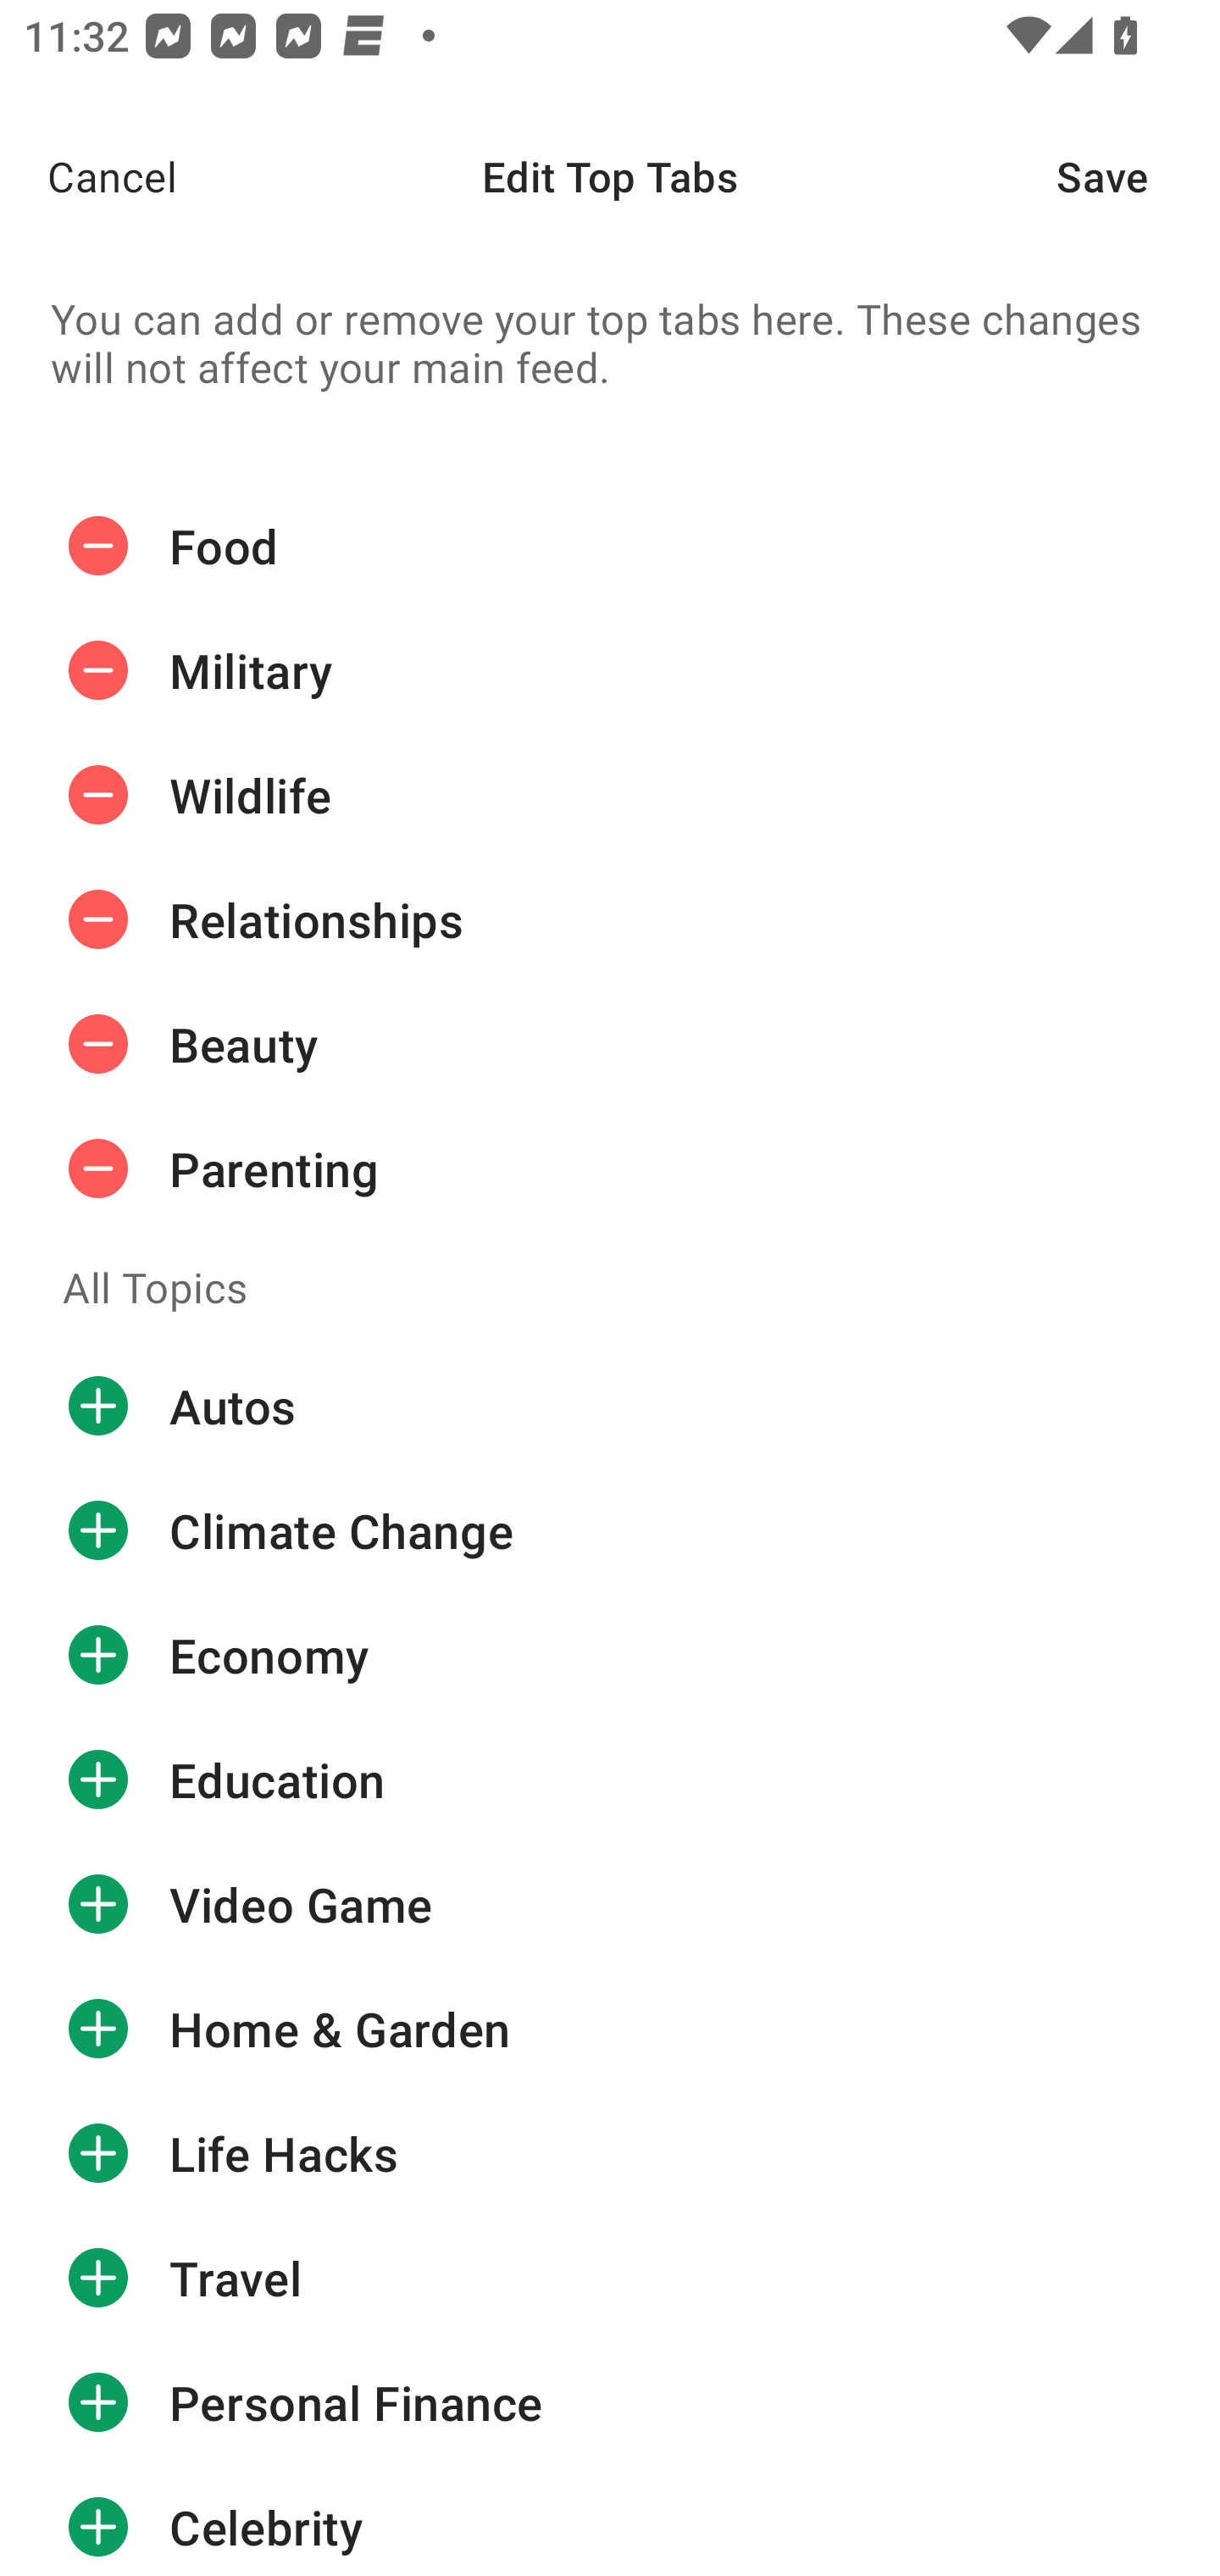  I want to click on Cancel, so click(88, 176).